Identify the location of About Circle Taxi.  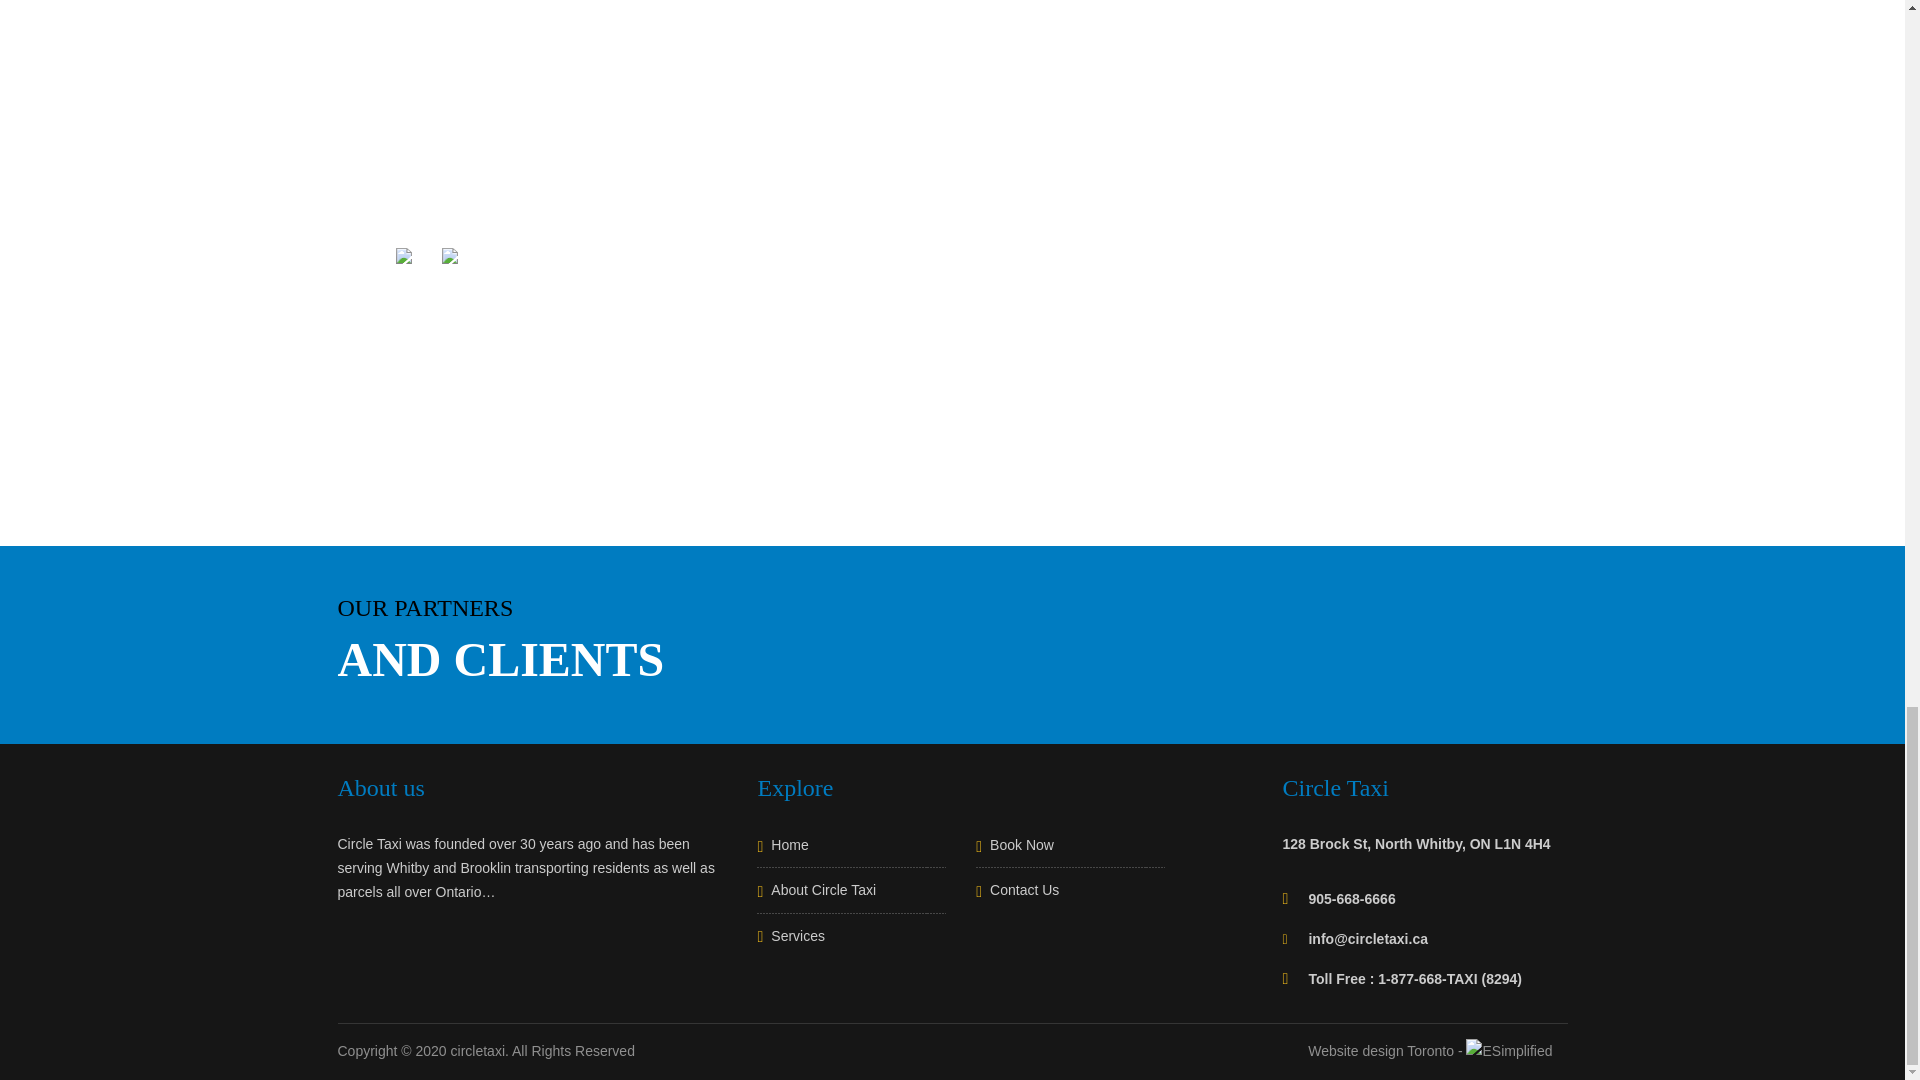
(851, 895).